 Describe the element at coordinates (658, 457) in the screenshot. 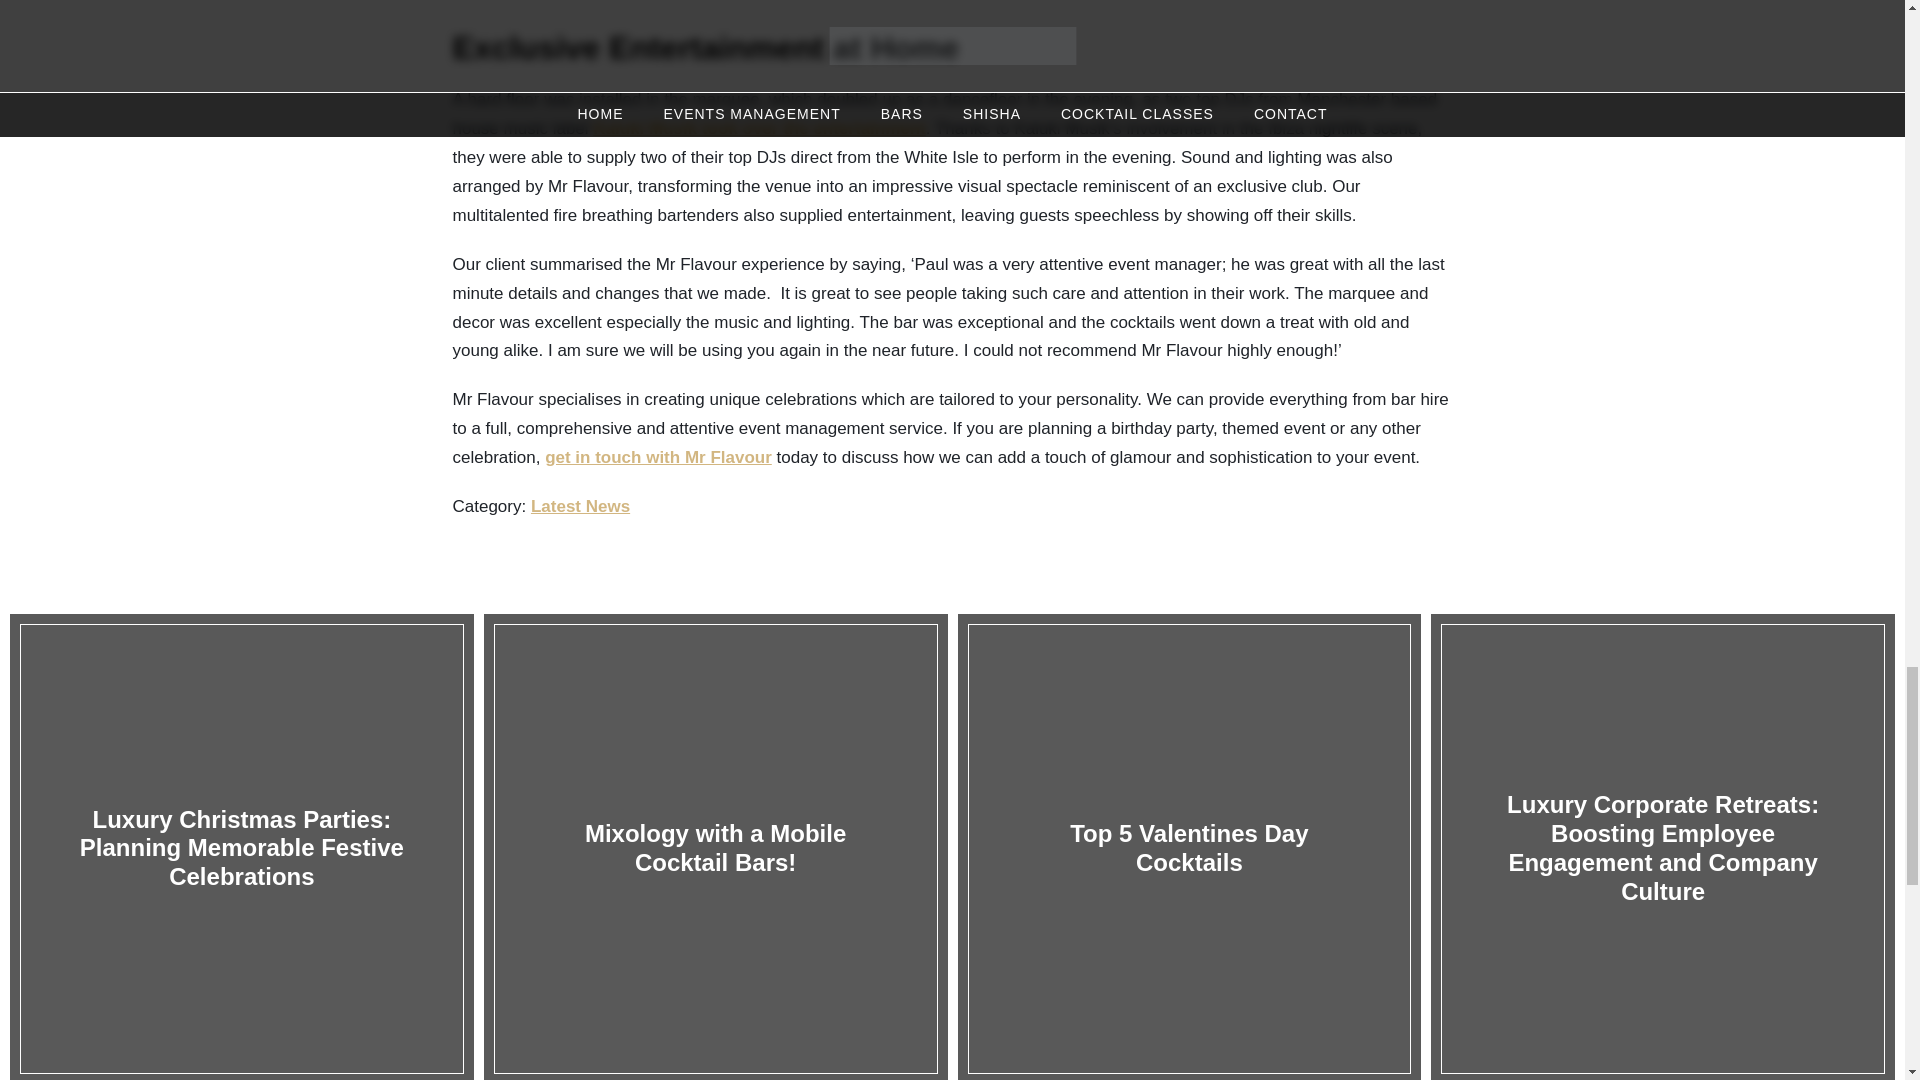

I see `get in touch with Mr Flavour` at that location.